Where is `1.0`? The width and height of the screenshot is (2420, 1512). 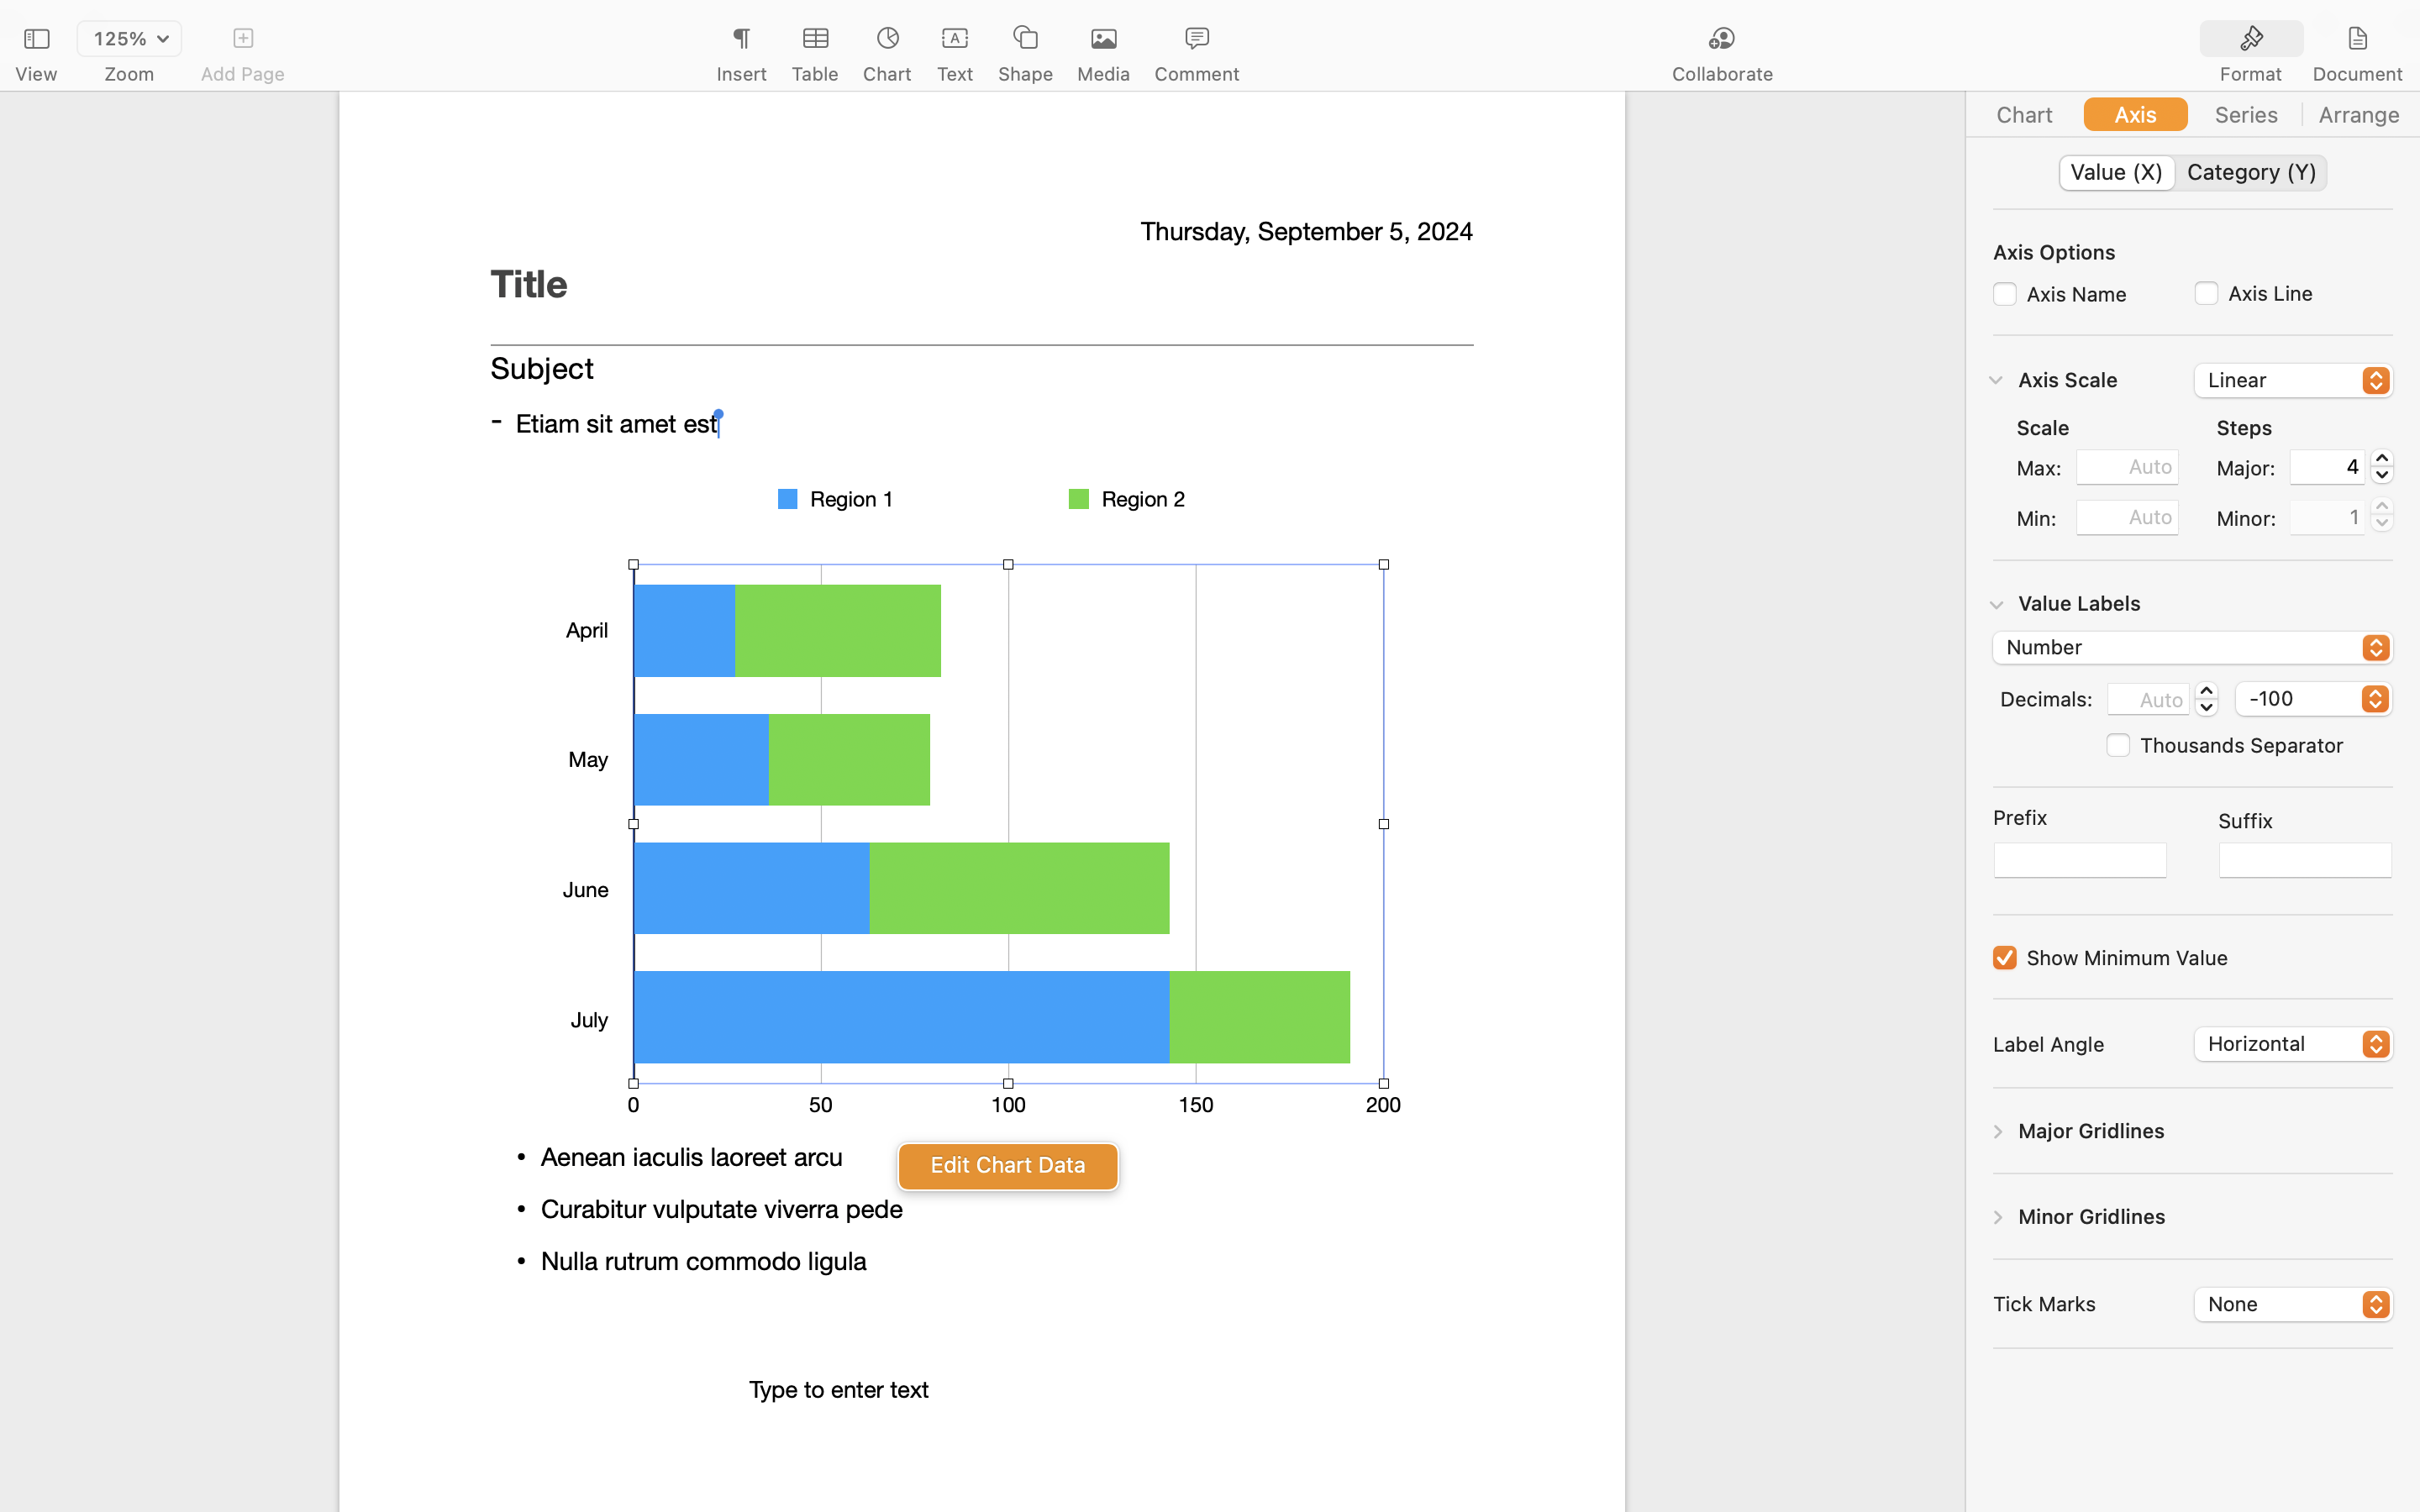
1.0 is located at coordinates (2382, 514).